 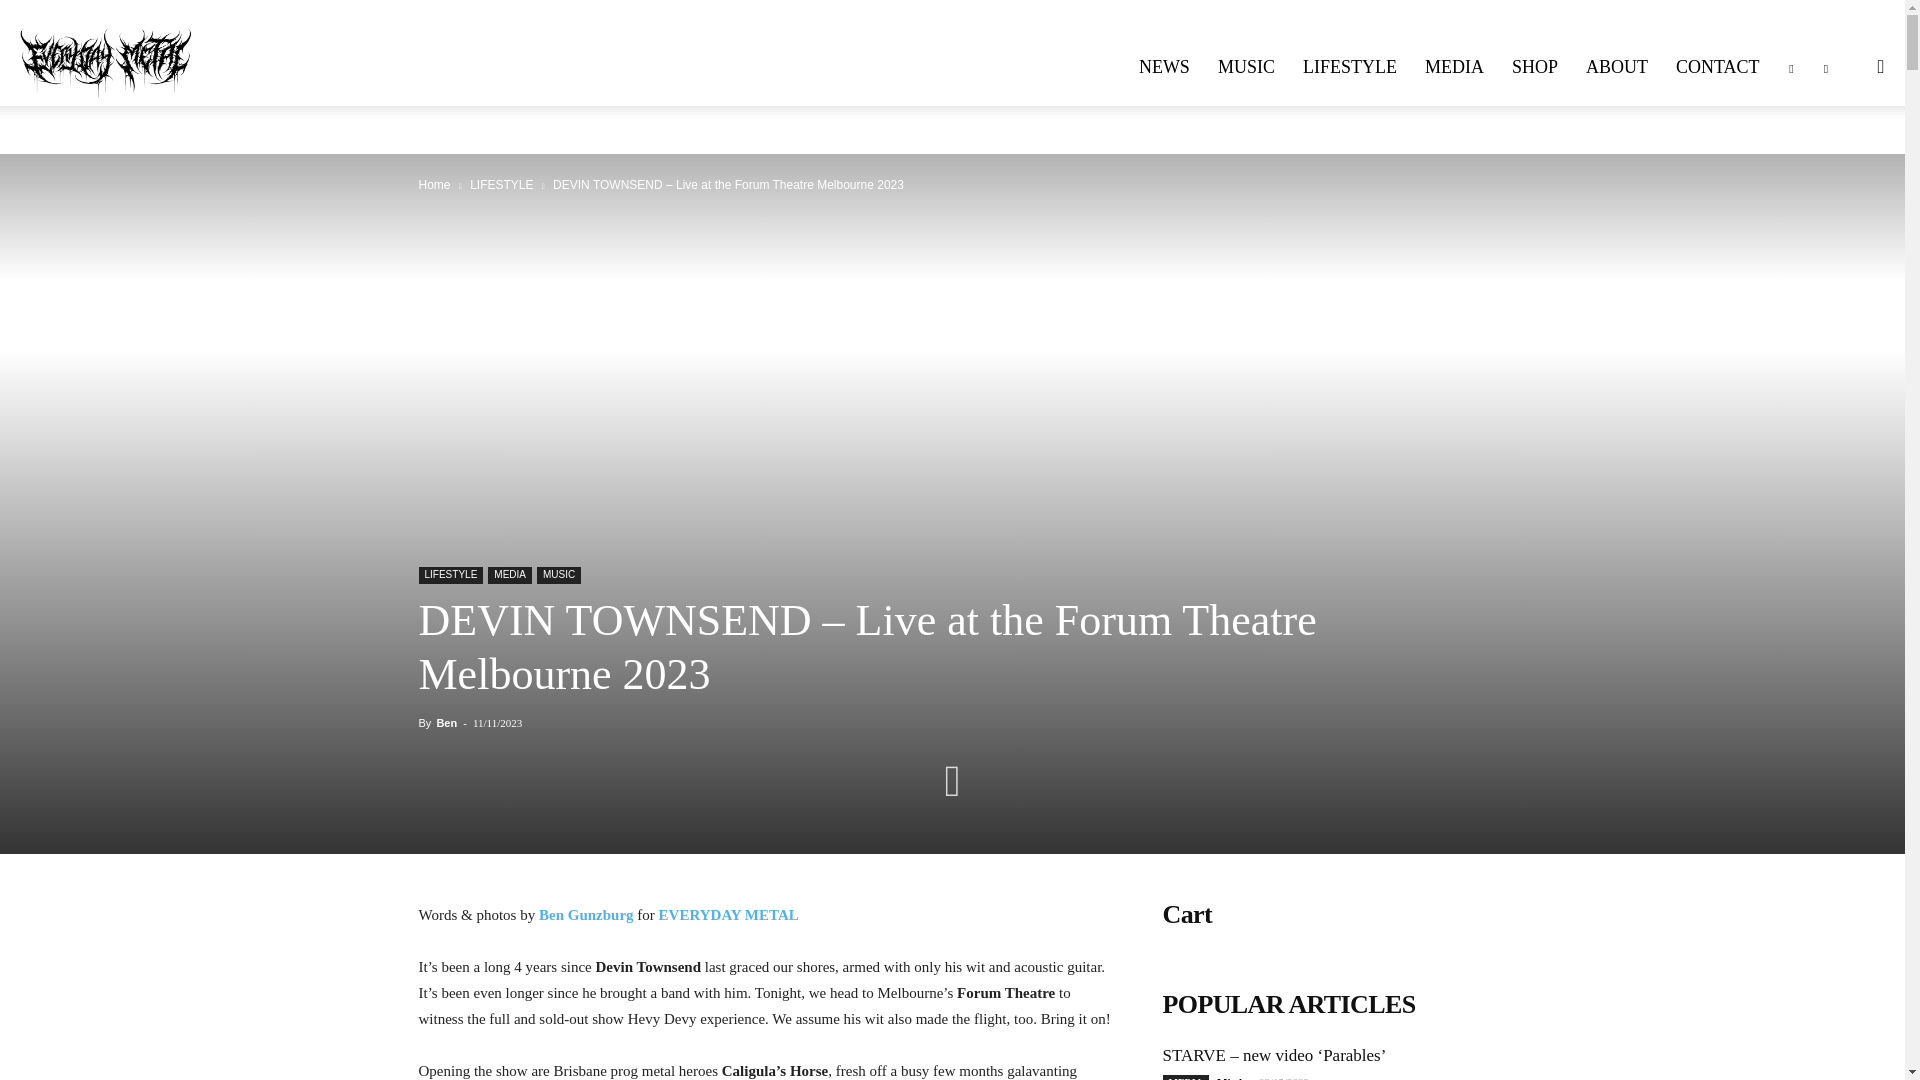 What do you see at coordinates (1718, 66) in the screenshot?
I see `CONTACT` at bounding box center [1718, 66].